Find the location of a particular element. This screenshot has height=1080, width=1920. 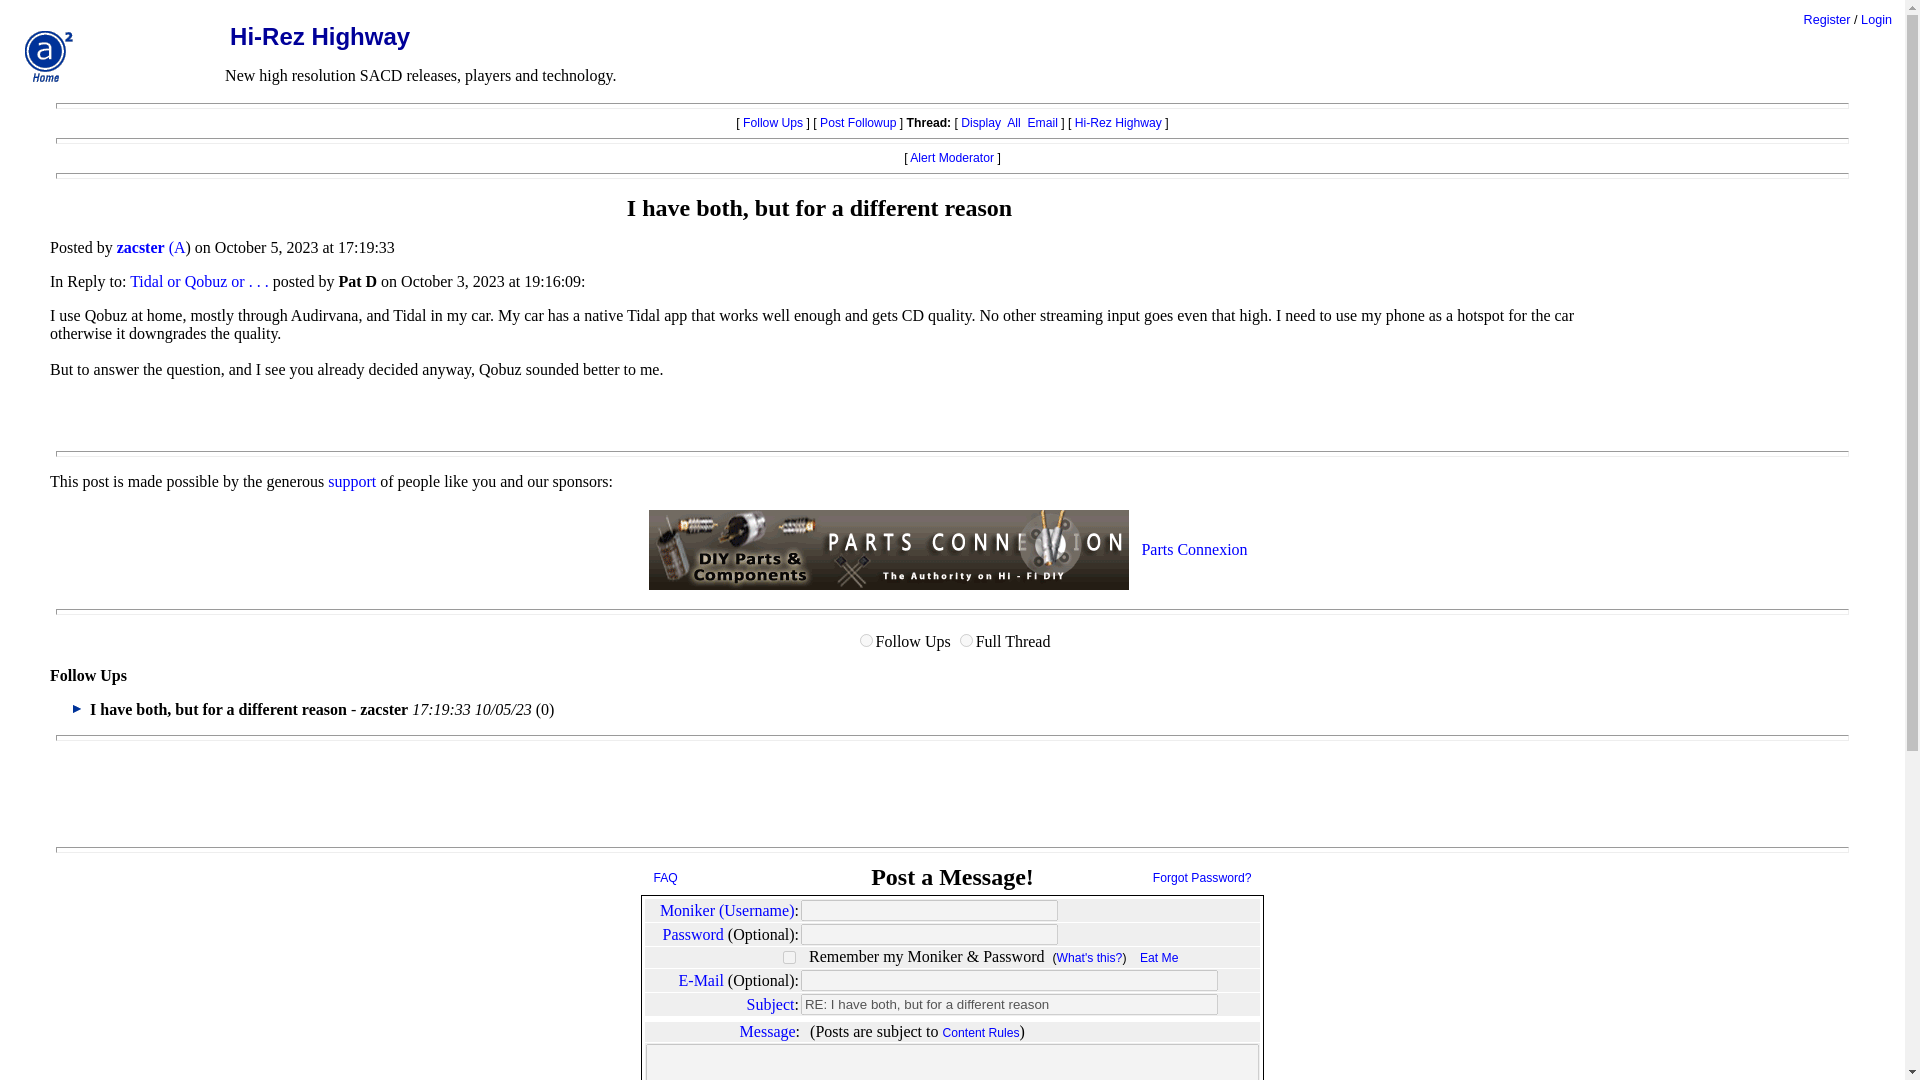

Post Followup is located at coordinates (858, 122).